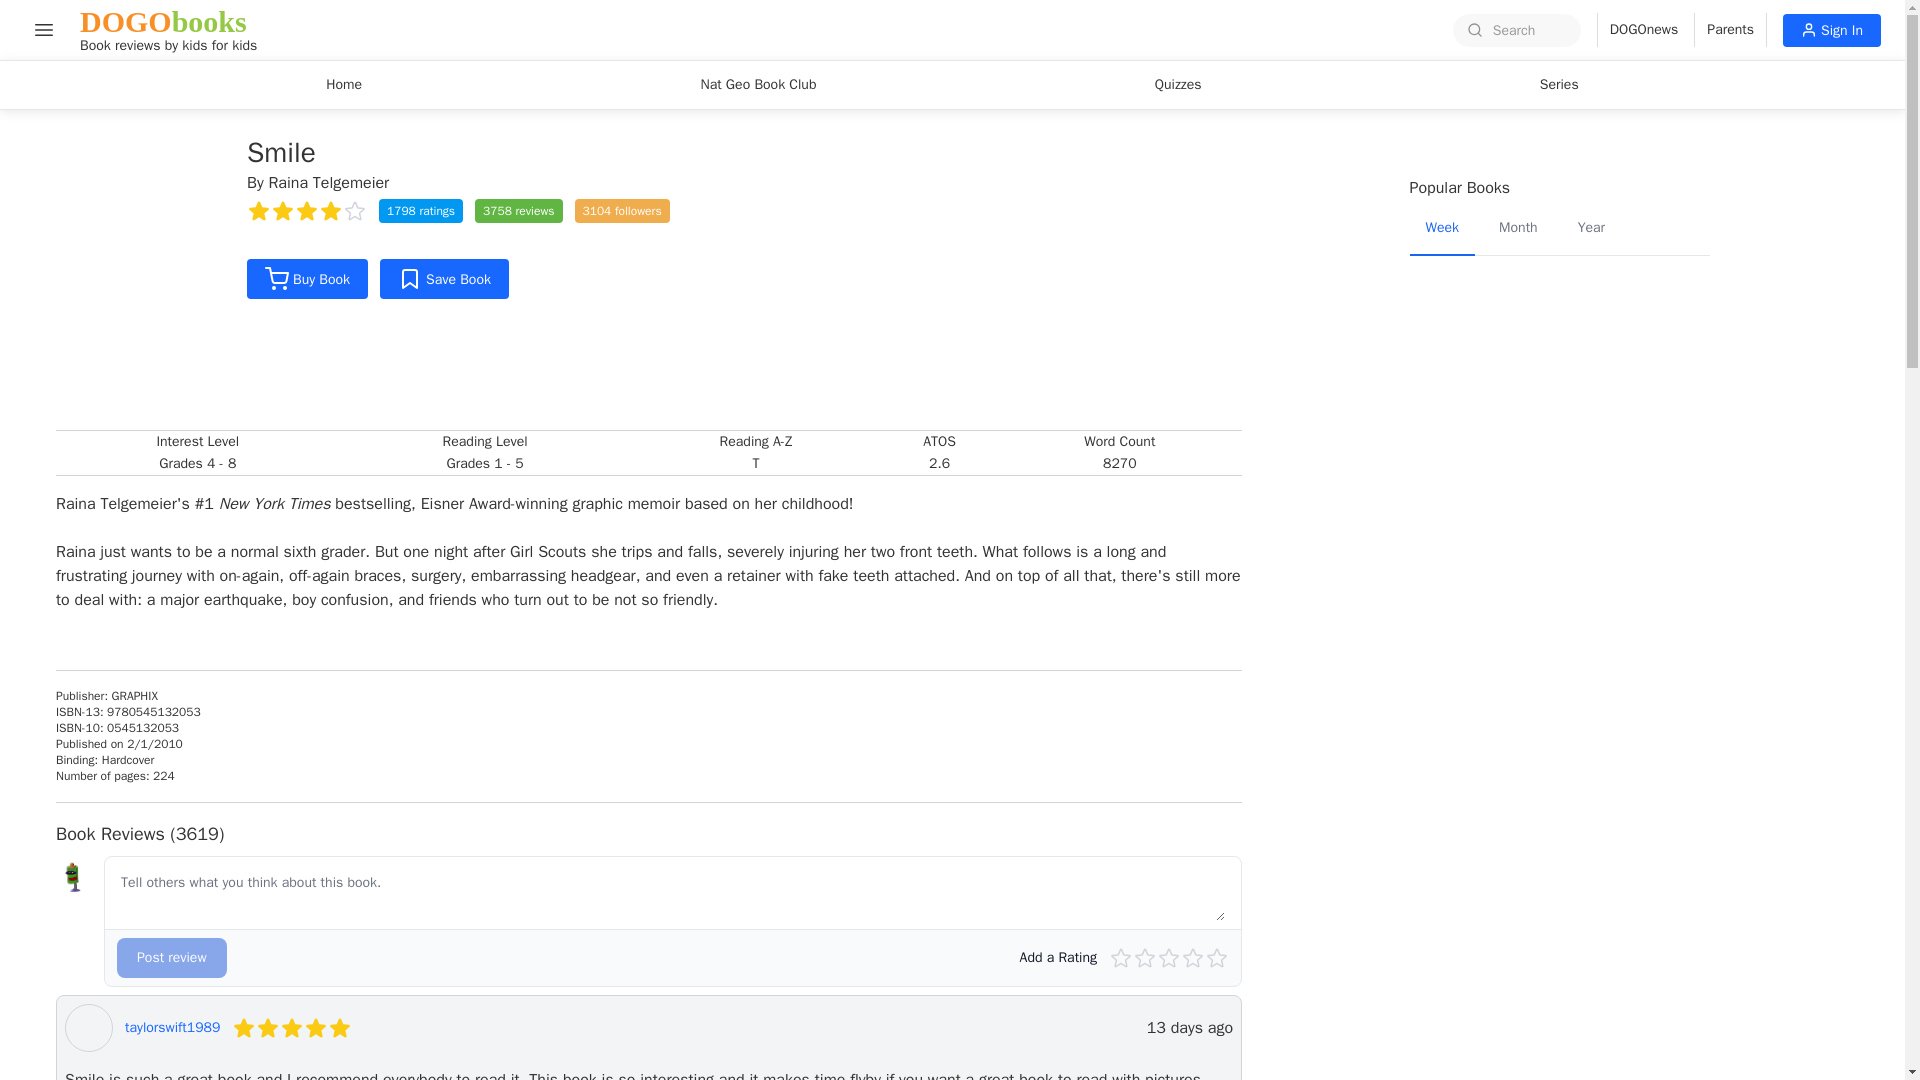 Image resolution: width=1920 pixels, height=1080 pixels. What do you see at coordinates (1560, 84) in the screenshot?
I see `Series` at bounding box center [1560, 84].